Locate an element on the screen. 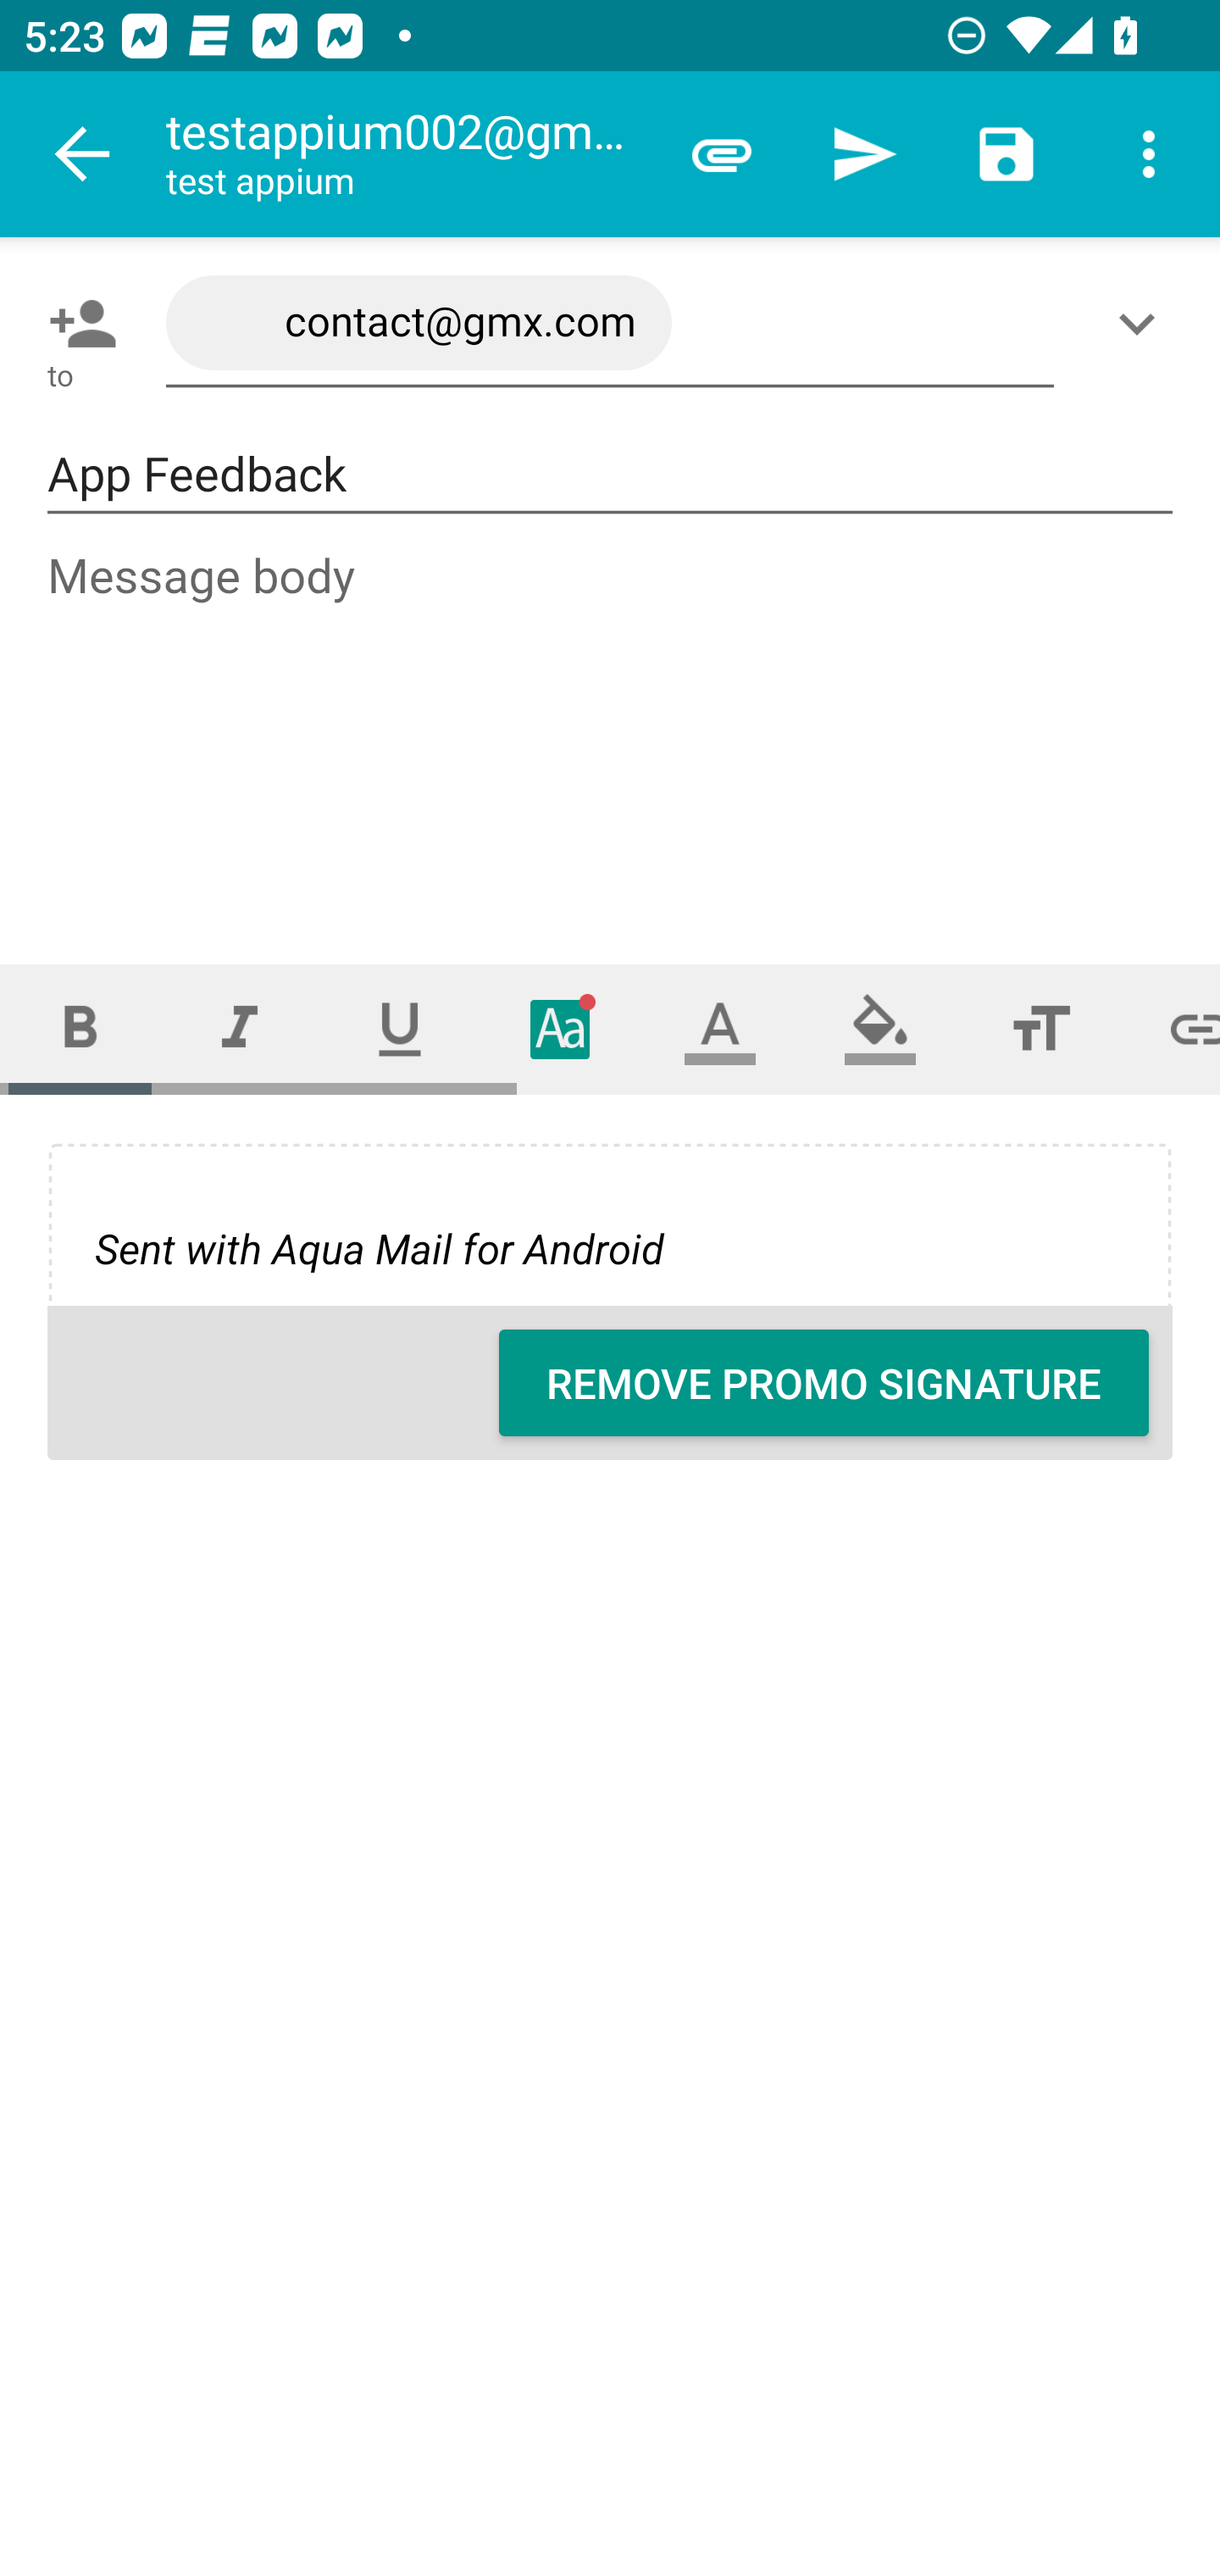 This screenshot has height=2576, width=1220. Underline is located at coordinates (400, 1029).